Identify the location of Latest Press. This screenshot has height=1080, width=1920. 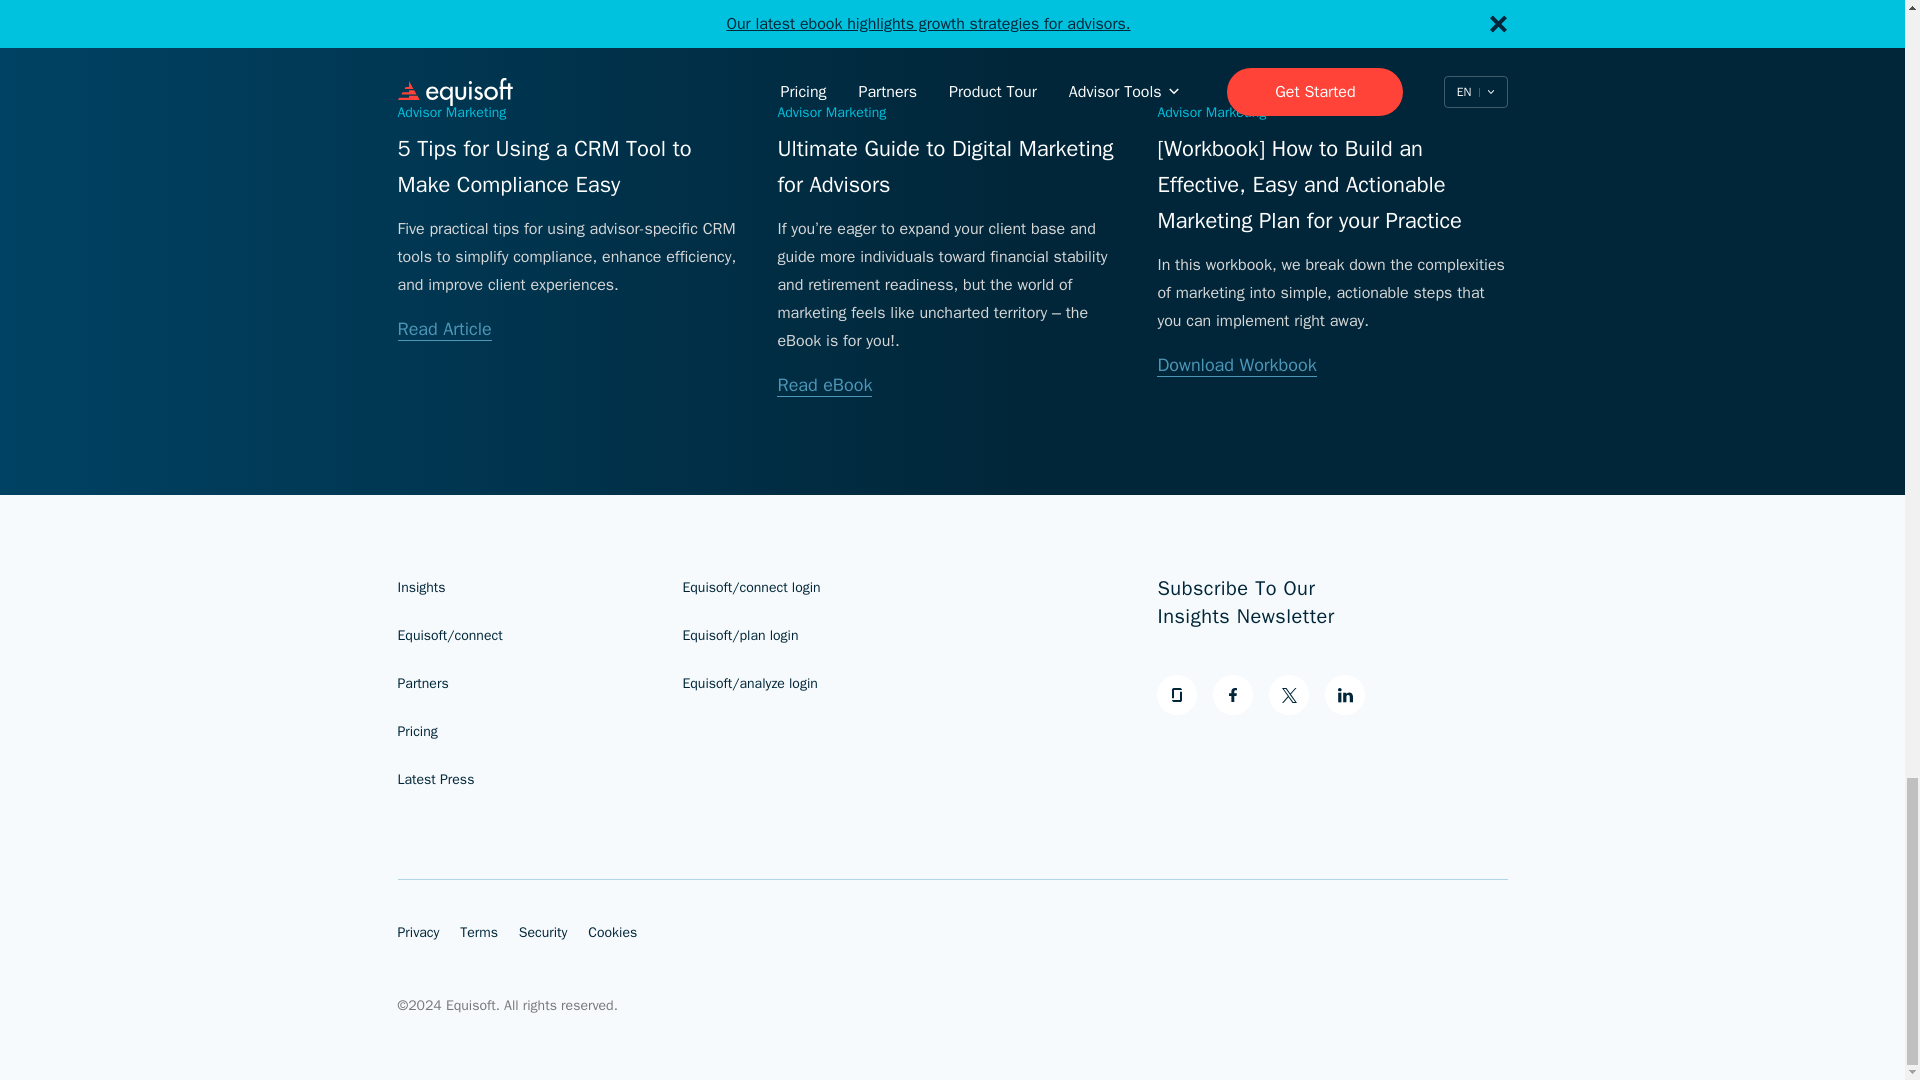
(436, 780).